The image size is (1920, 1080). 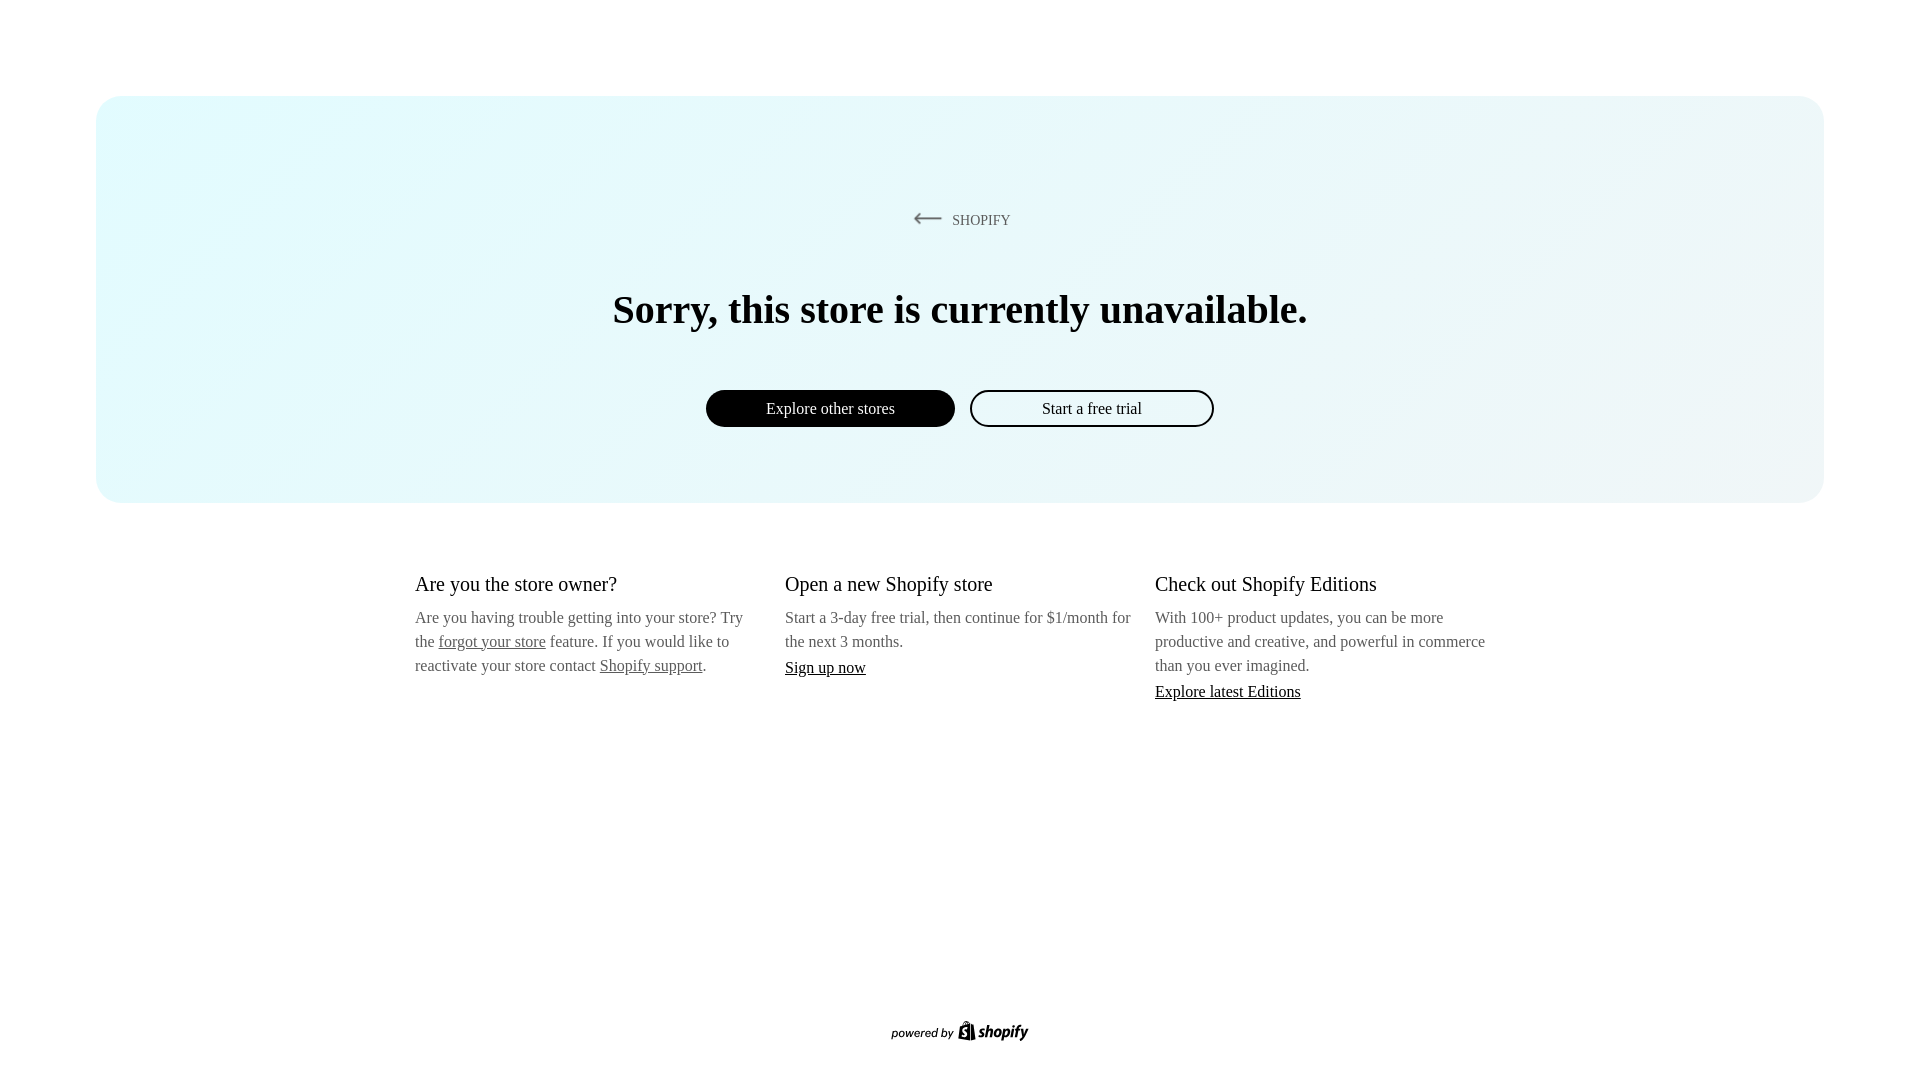 I want to click on forgot your store, so click(x=492, y=641).